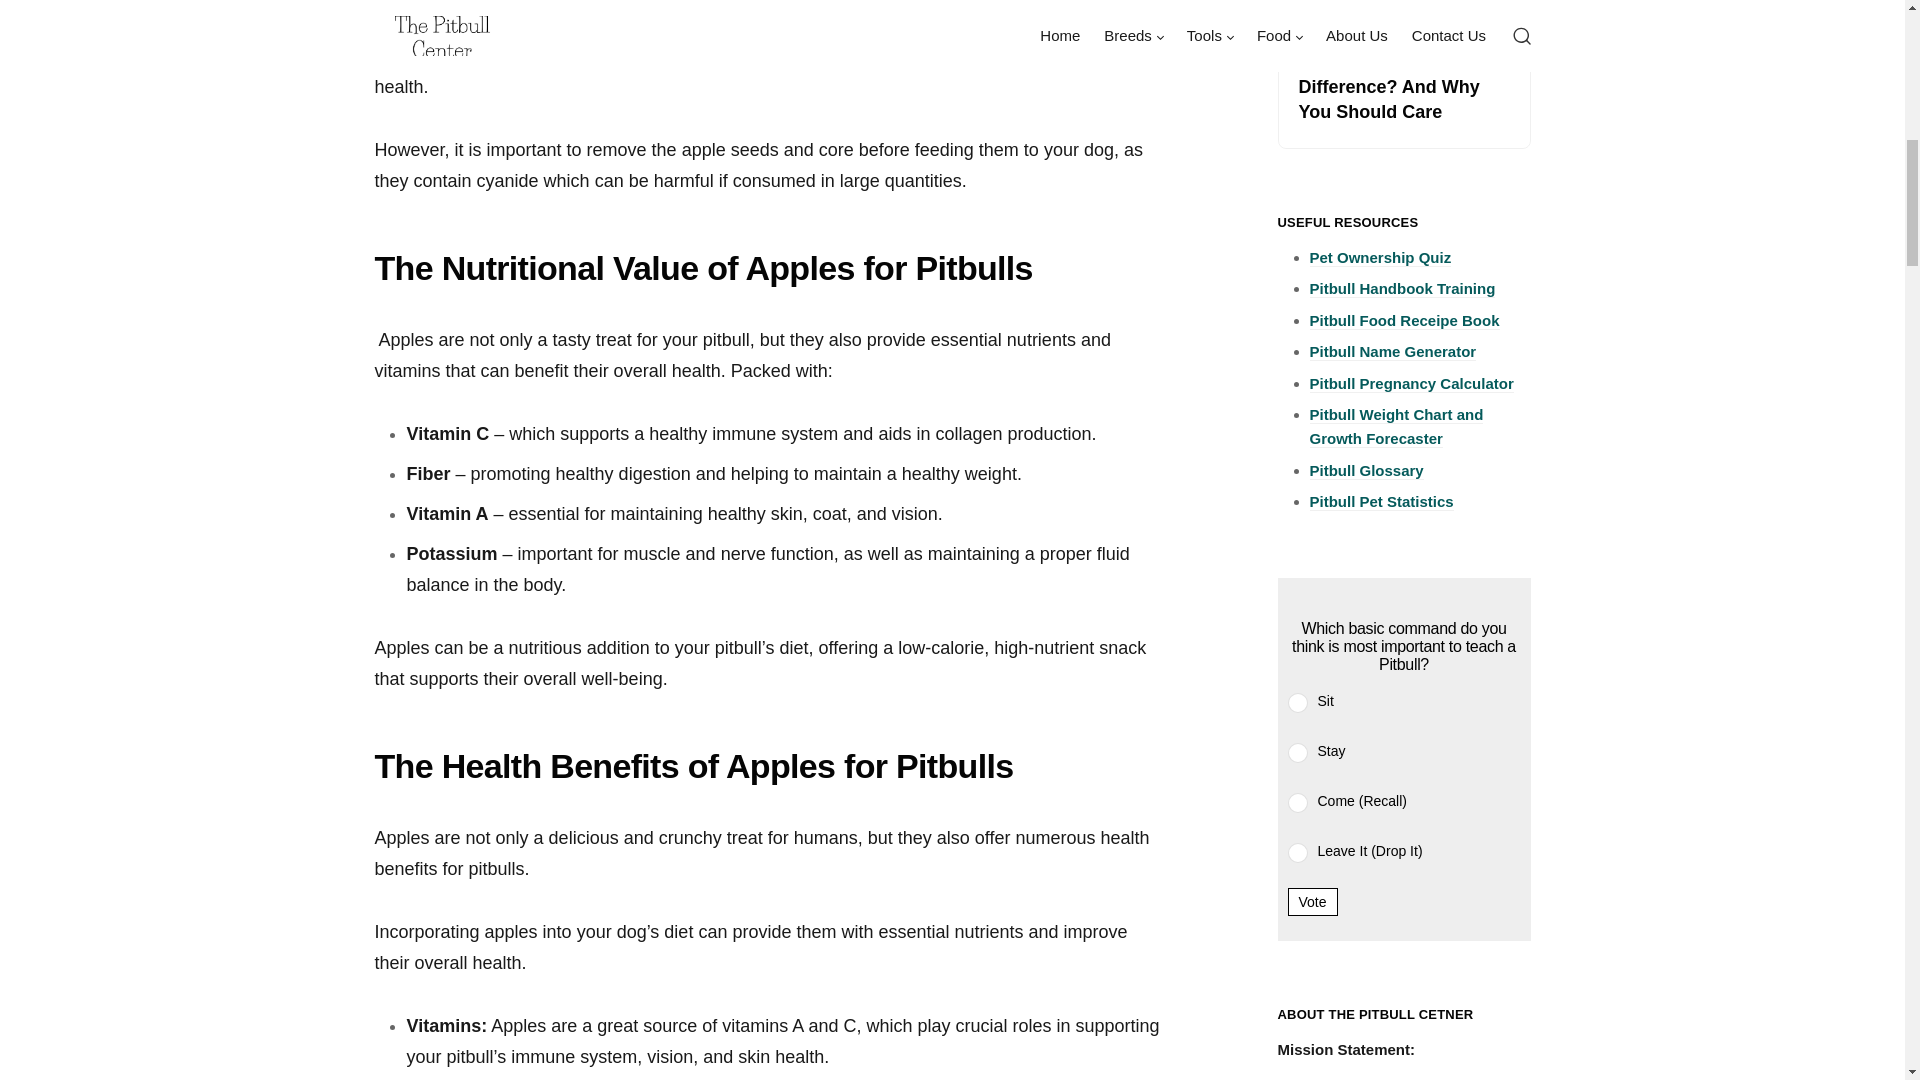  What do you see at coordinates (1298, 752) in the screenshot?
I see `2` at bounding box center [1298, 752].